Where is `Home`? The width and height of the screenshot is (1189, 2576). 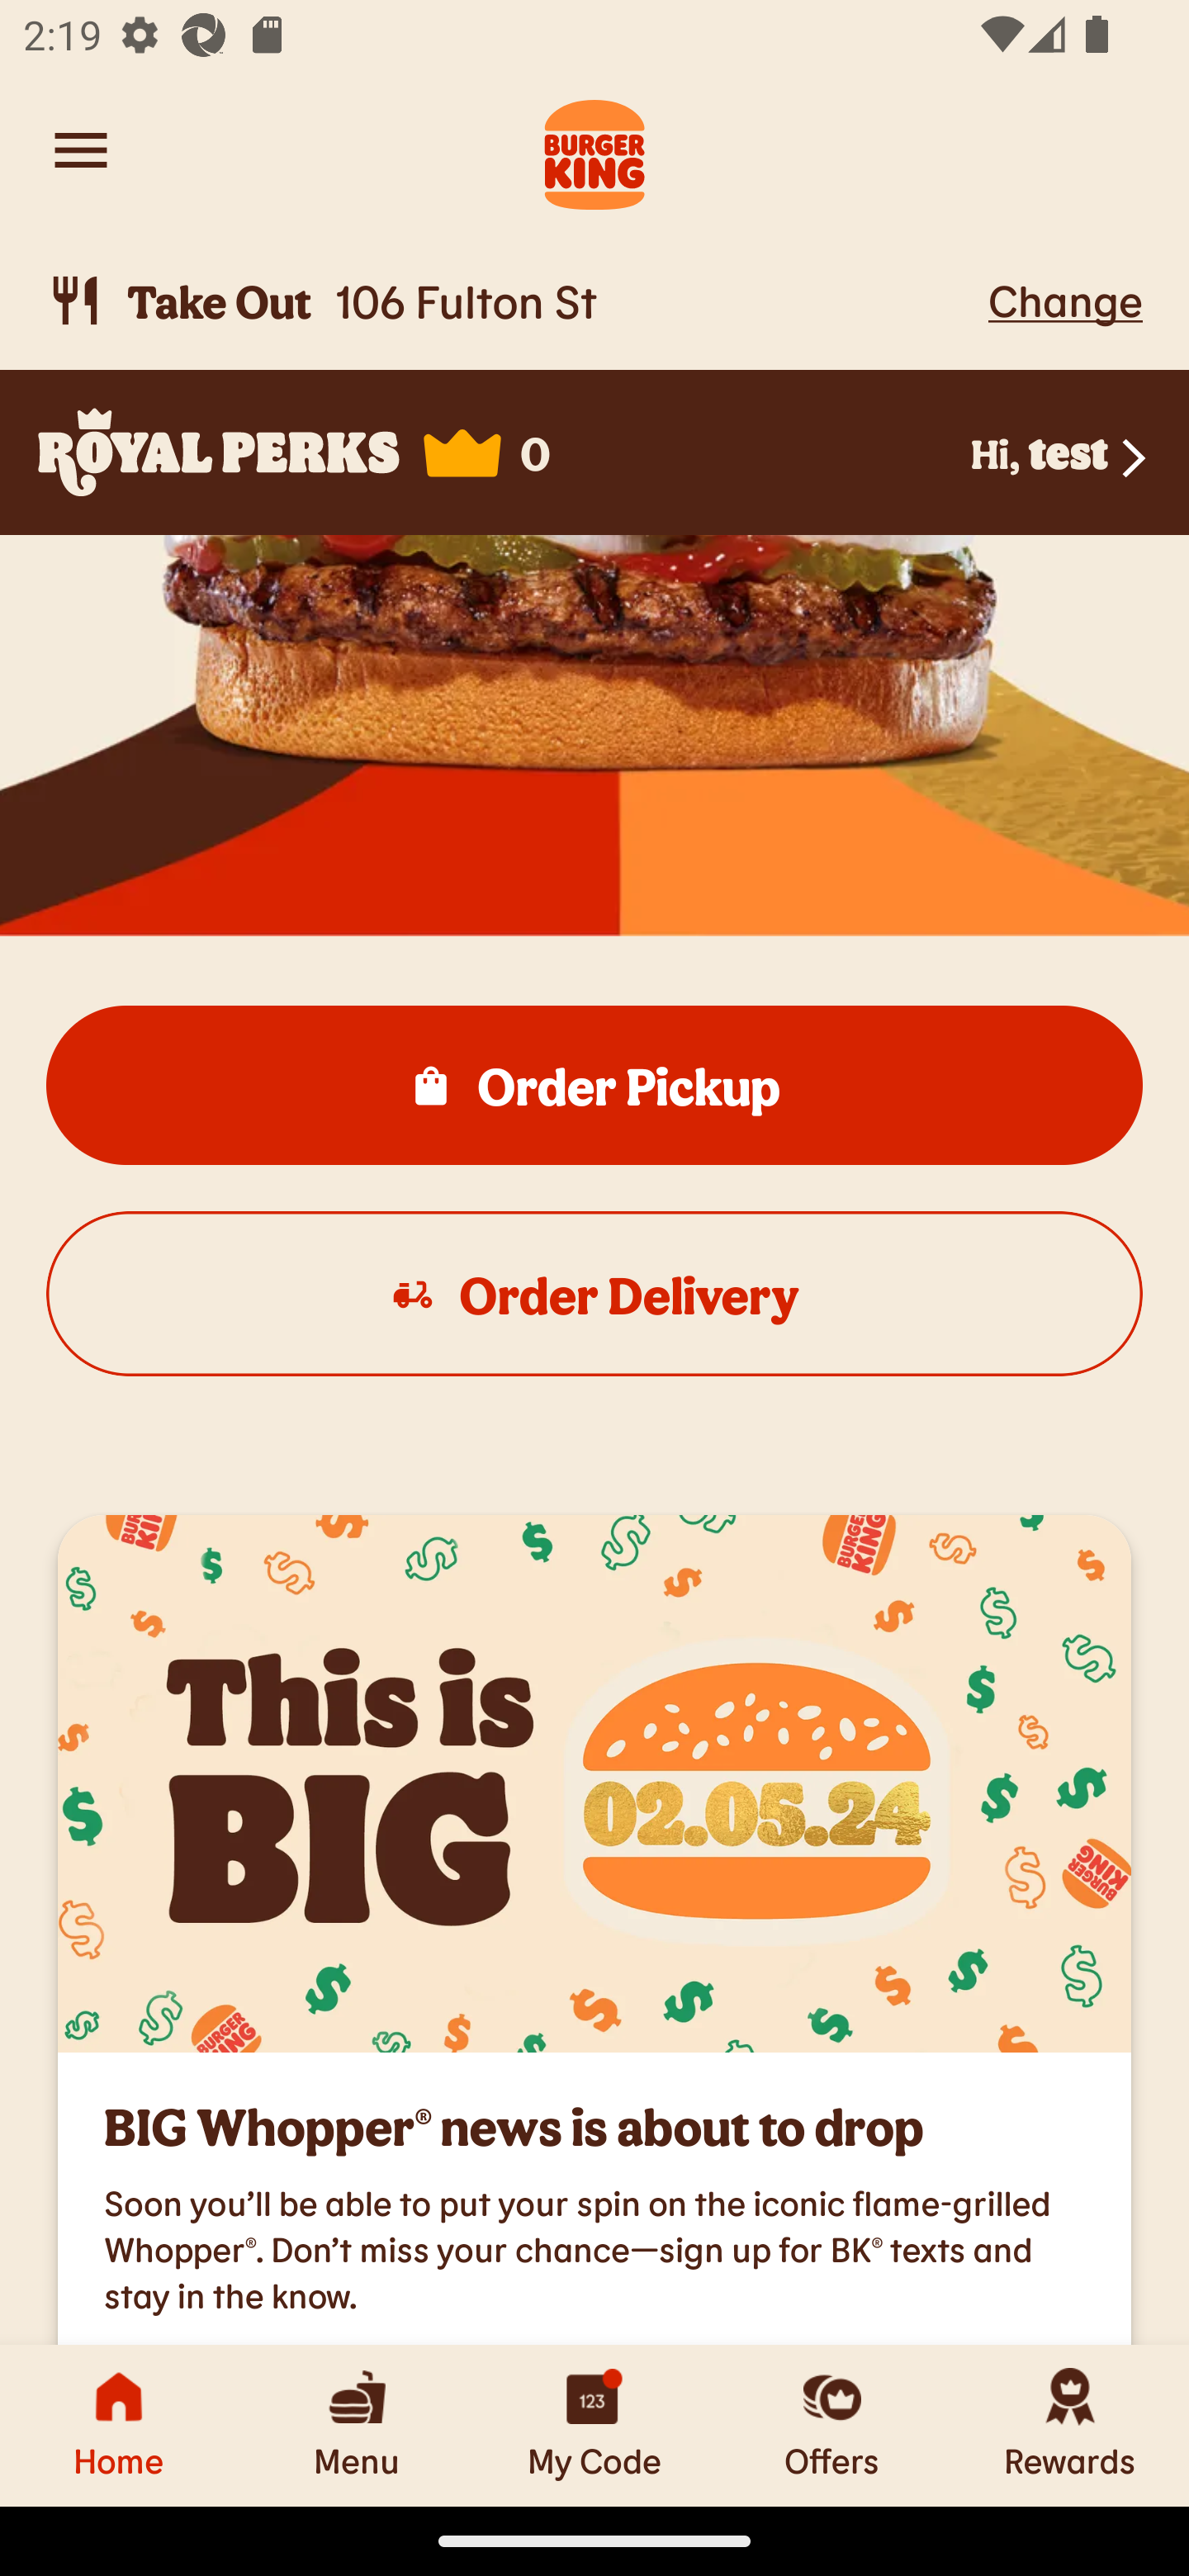
Home is located at coordinates (119, 2425).